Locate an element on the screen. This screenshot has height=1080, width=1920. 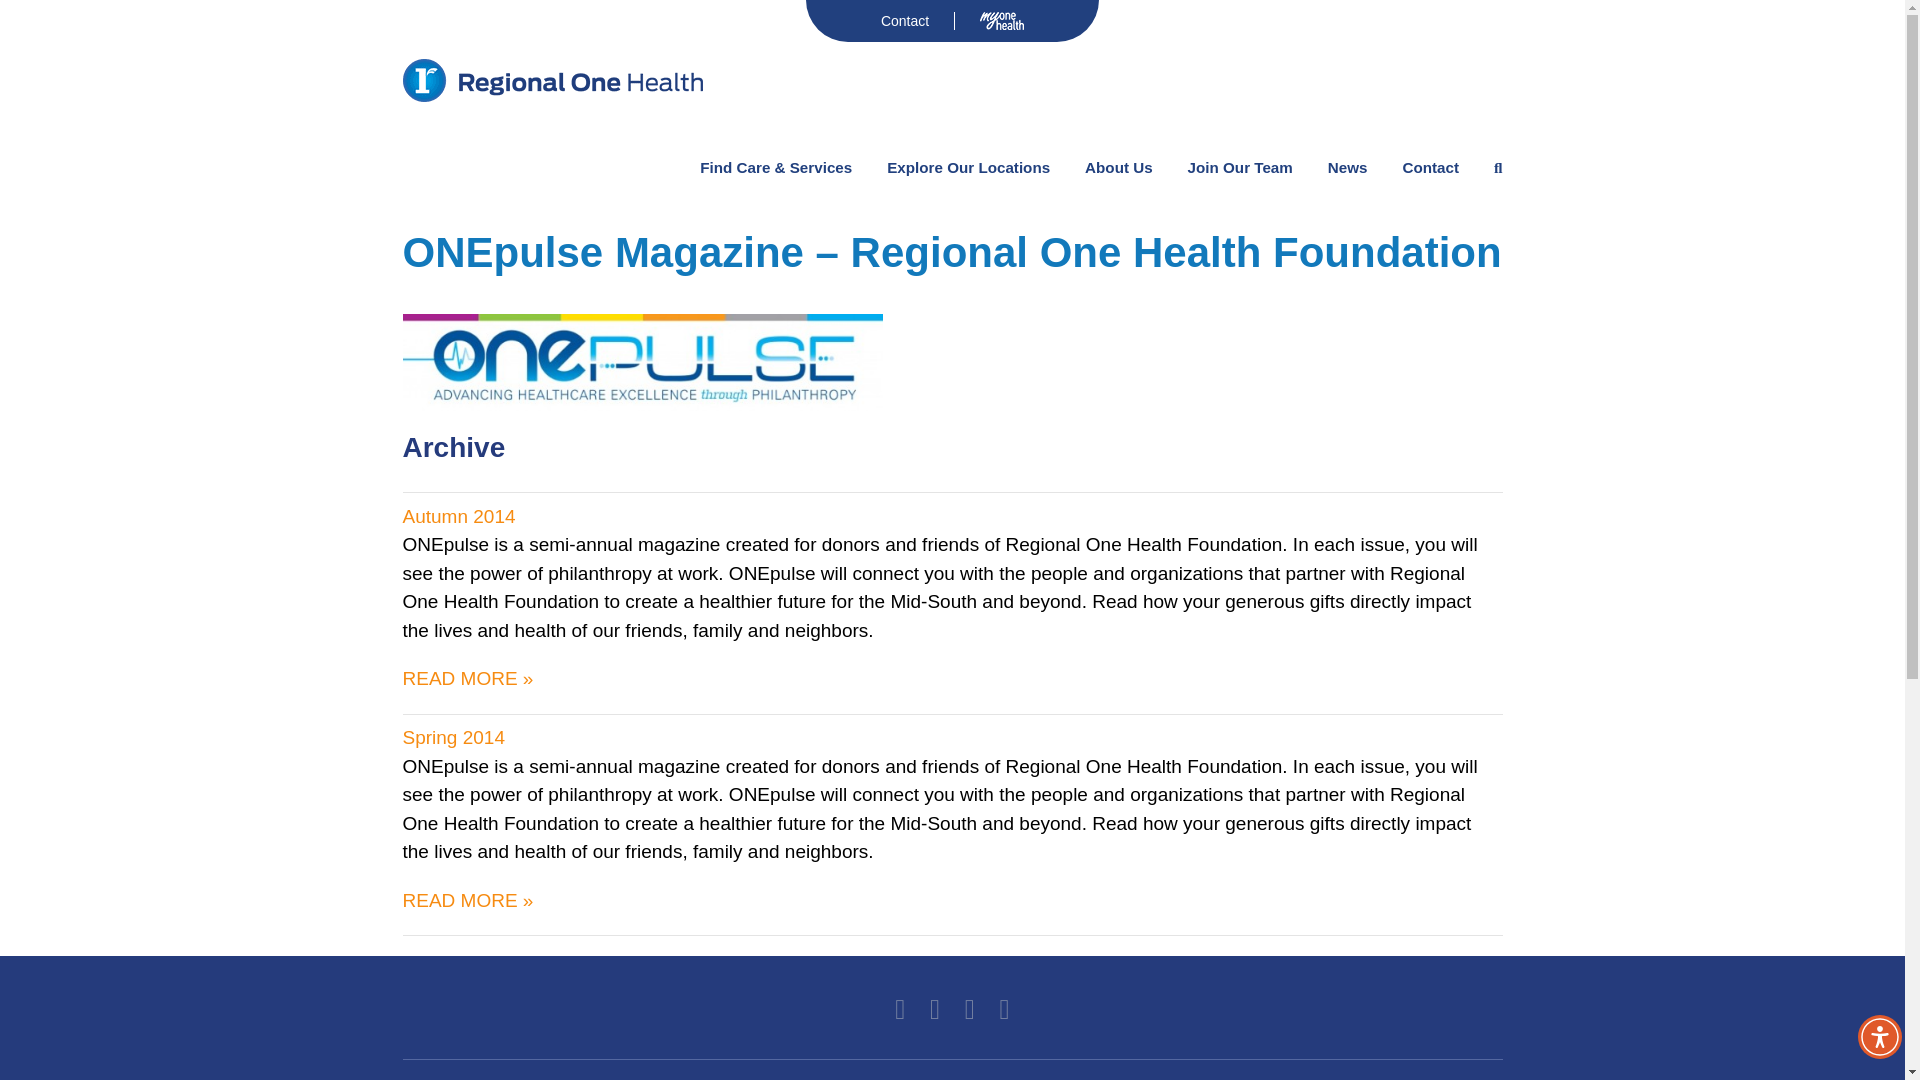
Explore Our Locations is located at coordinates (968, 168).